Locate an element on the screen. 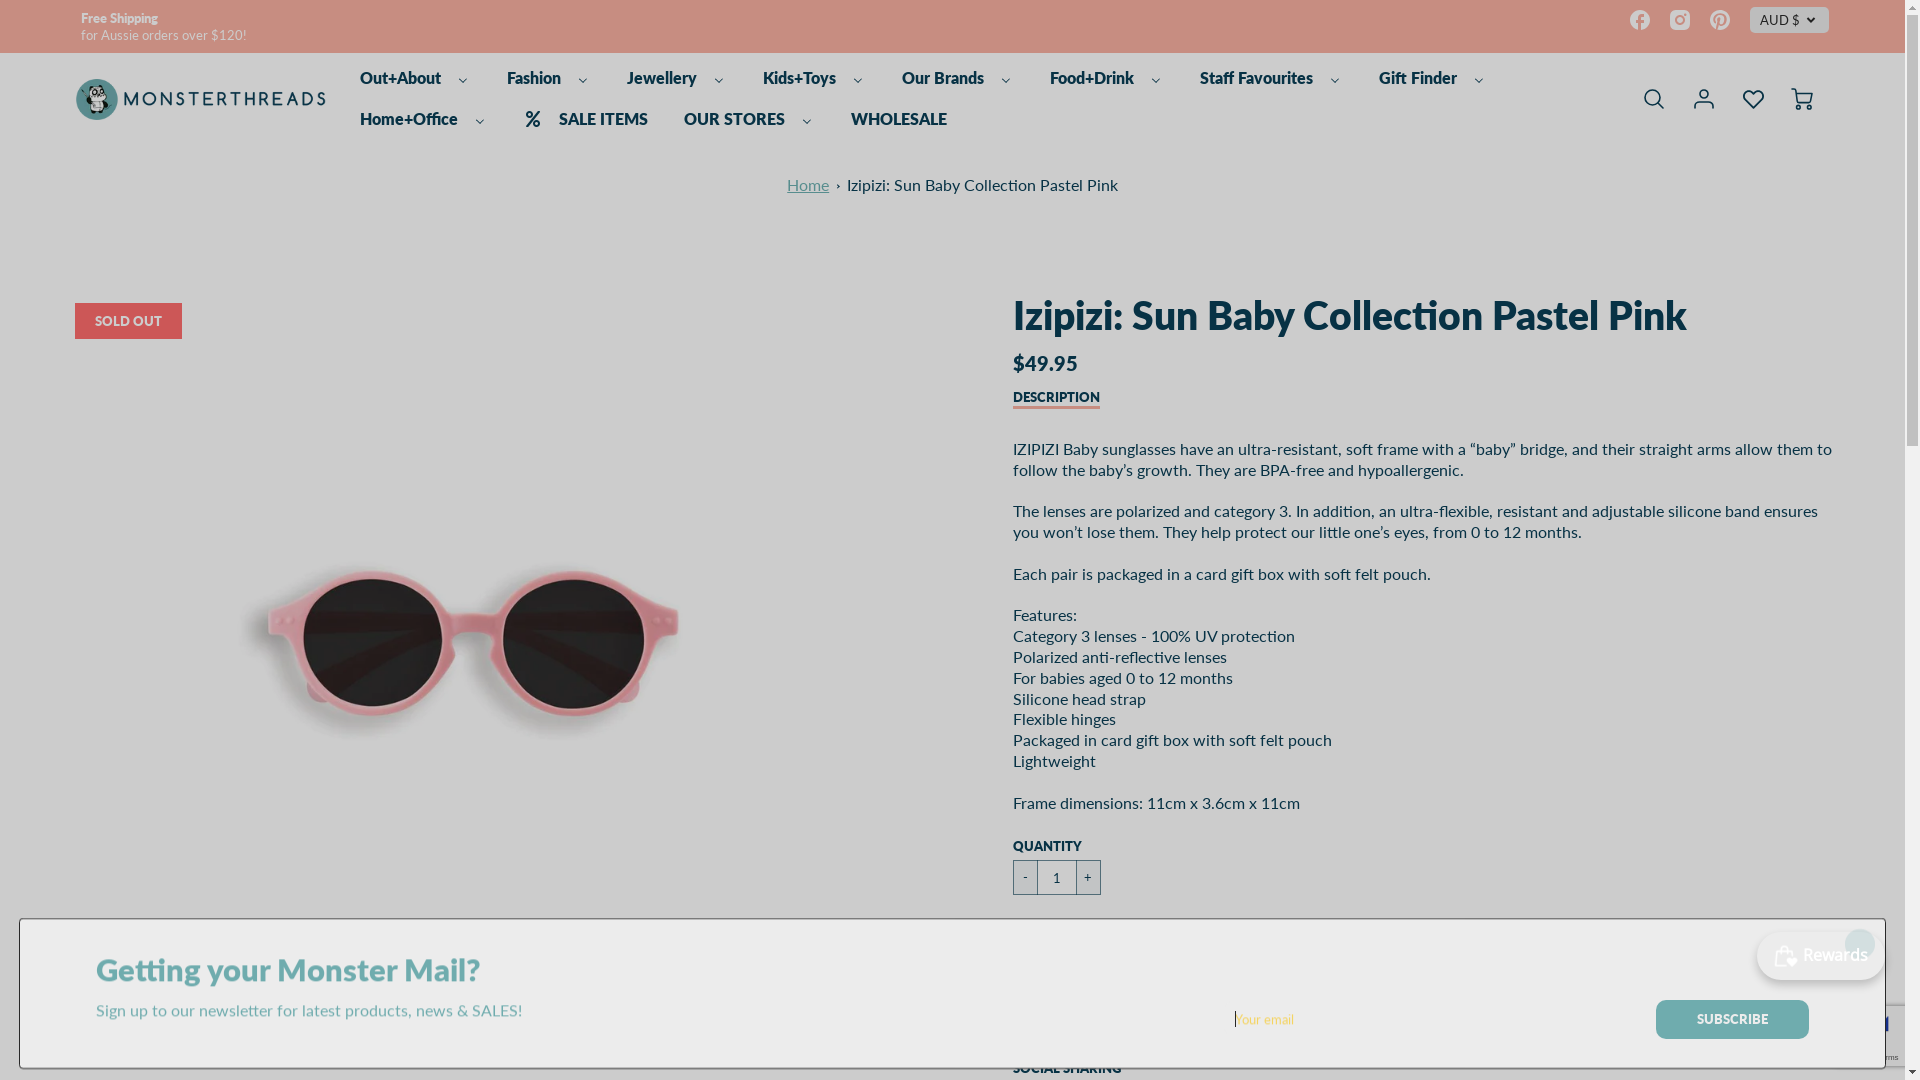 Image resolution: width=1920 pixels, height=1080 pixels. Izipizi: Sun Baby Collection Pastel Pink is located at coordinates (982, 184).